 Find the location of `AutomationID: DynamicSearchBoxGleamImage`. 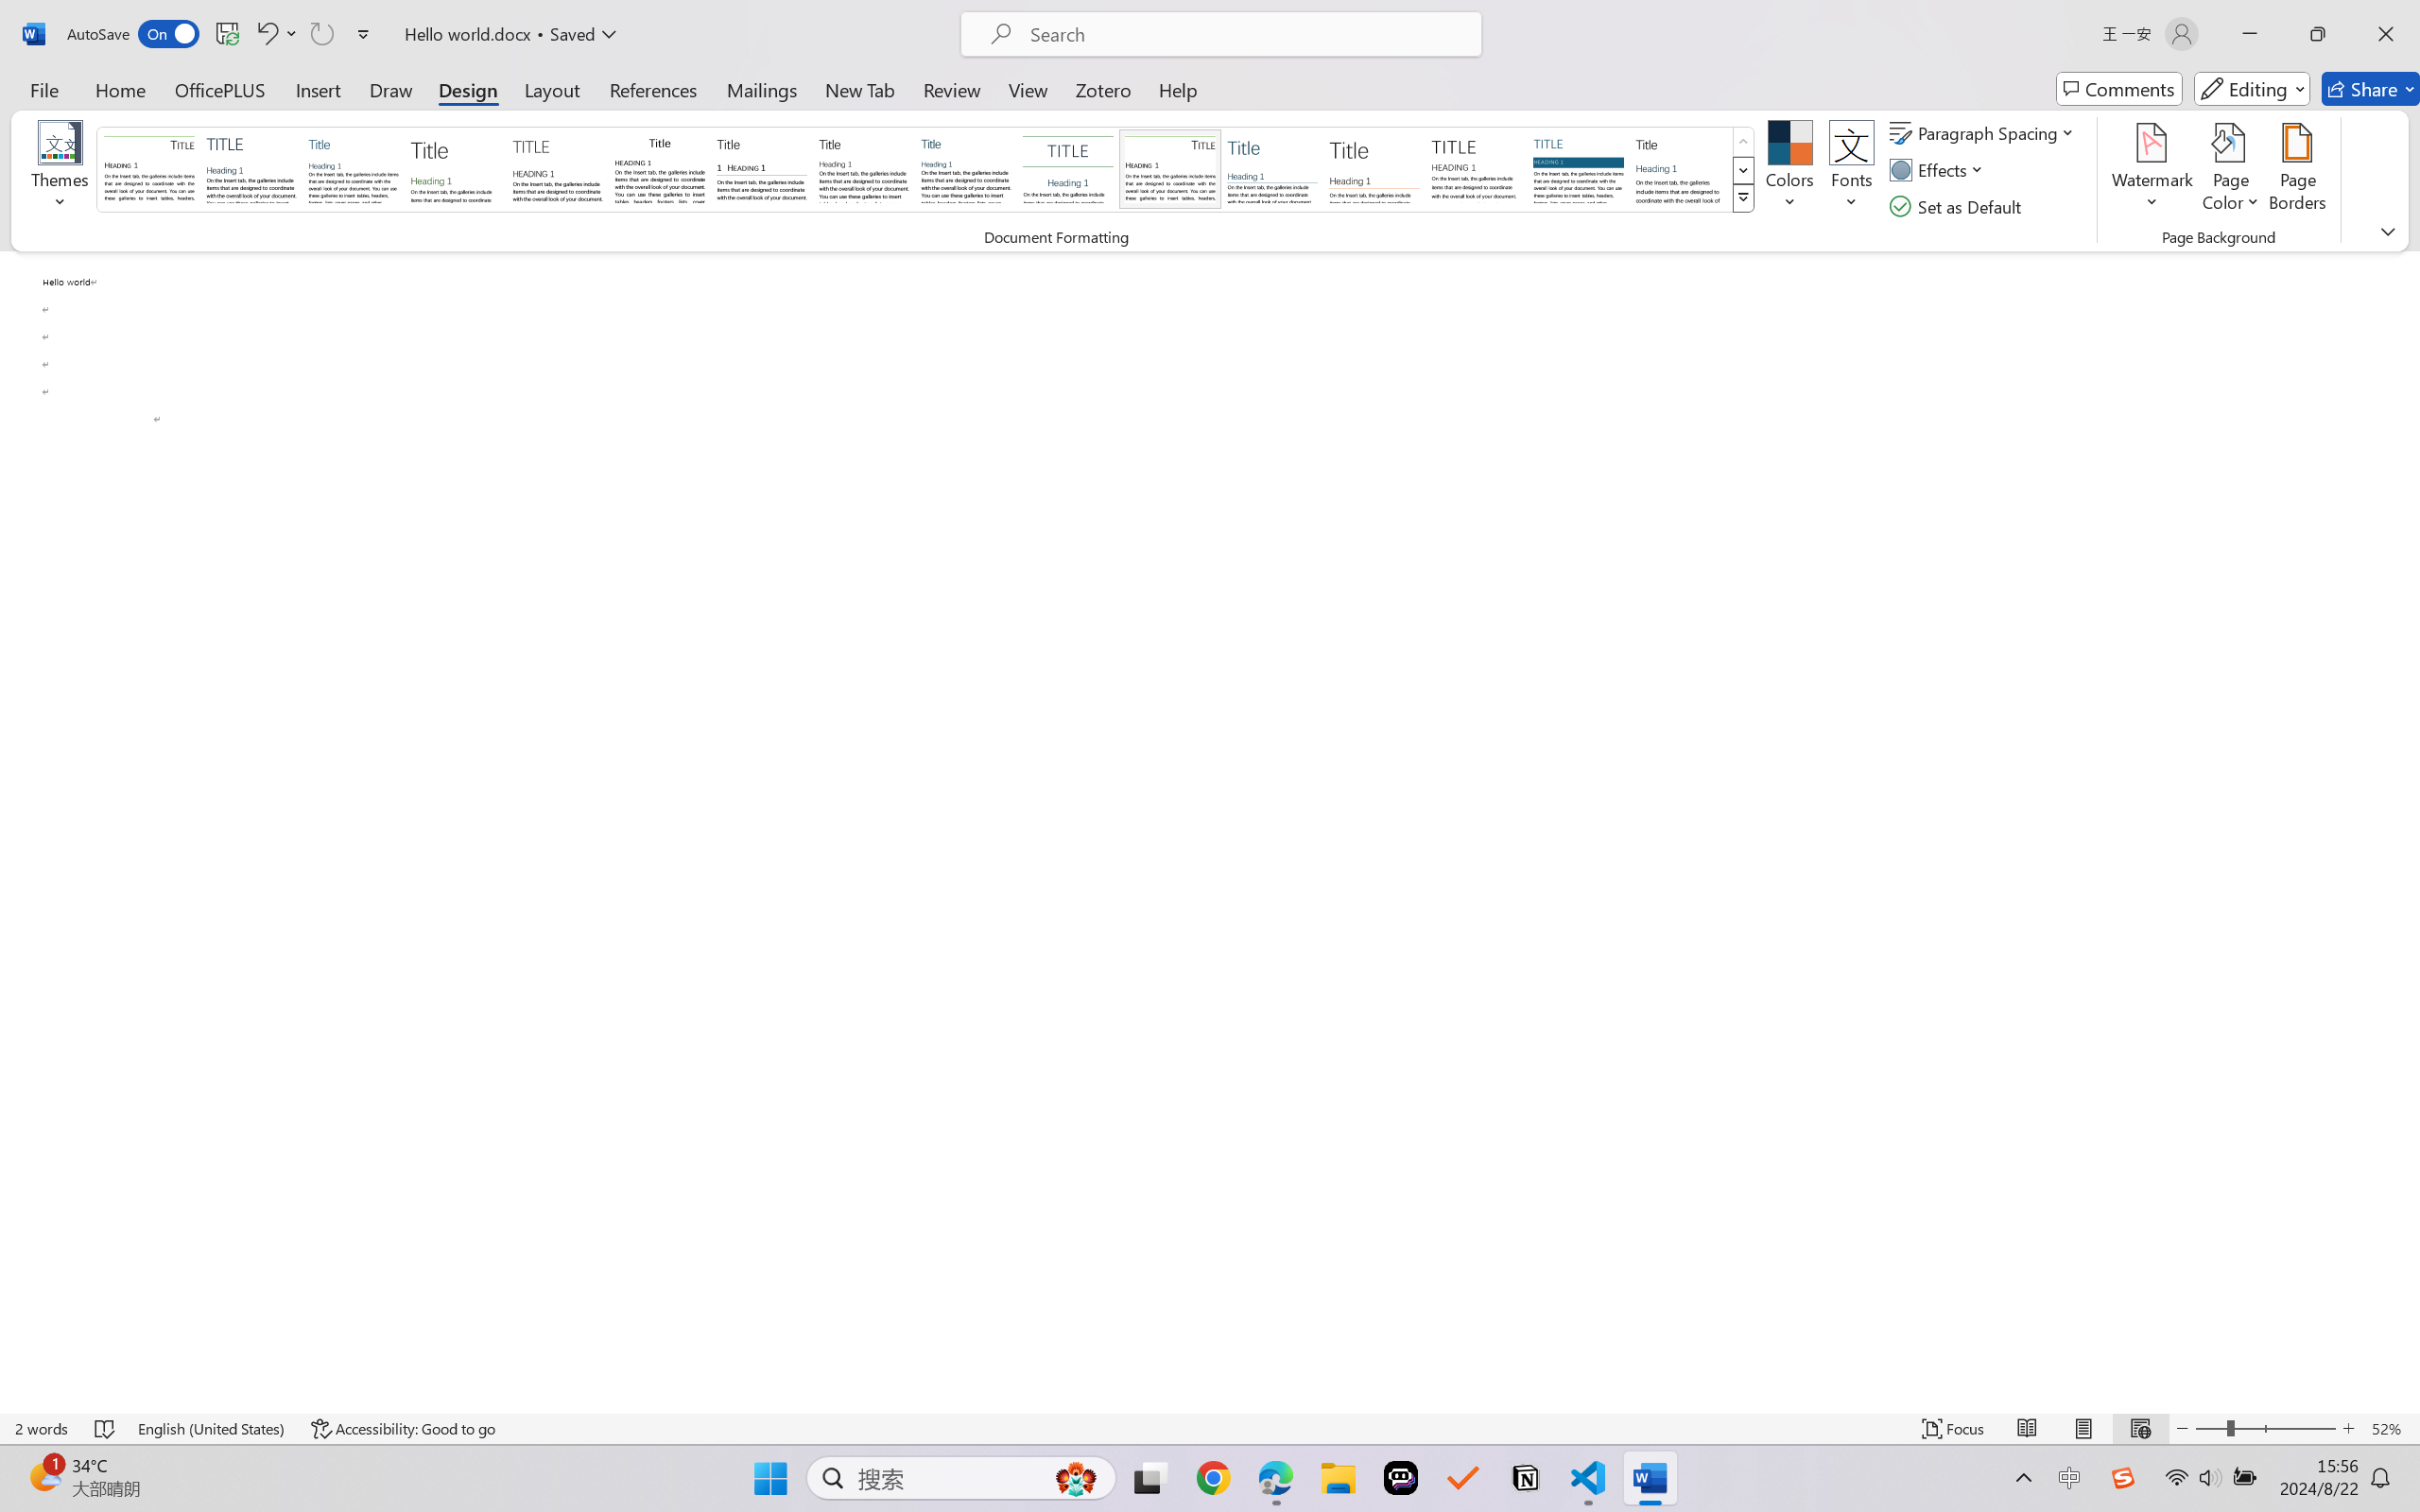

AutomationID: DynamicSearchBoxGleamImage is located at coordinates (1076, 1478).